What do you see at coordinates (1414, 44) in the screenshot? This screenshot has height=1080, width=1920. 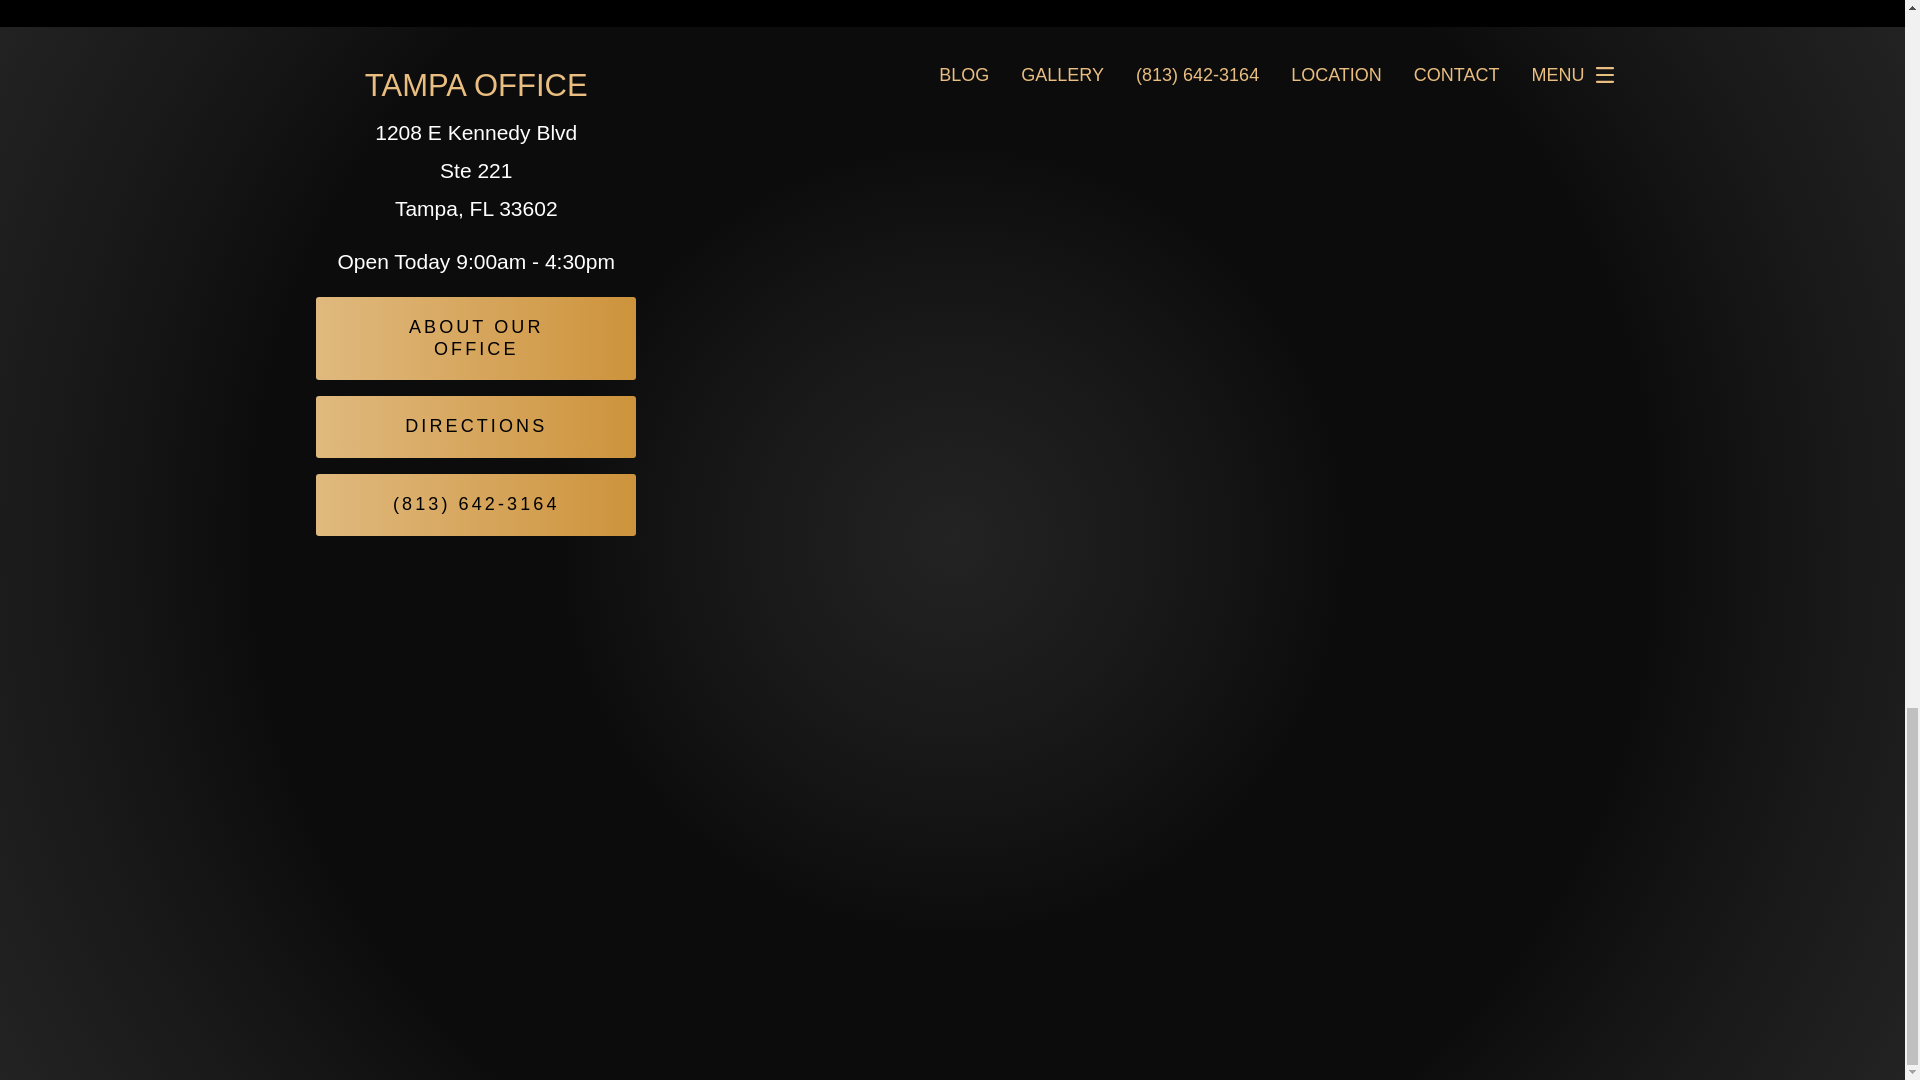 I see `Locations` at bounding box center [1414, 44].